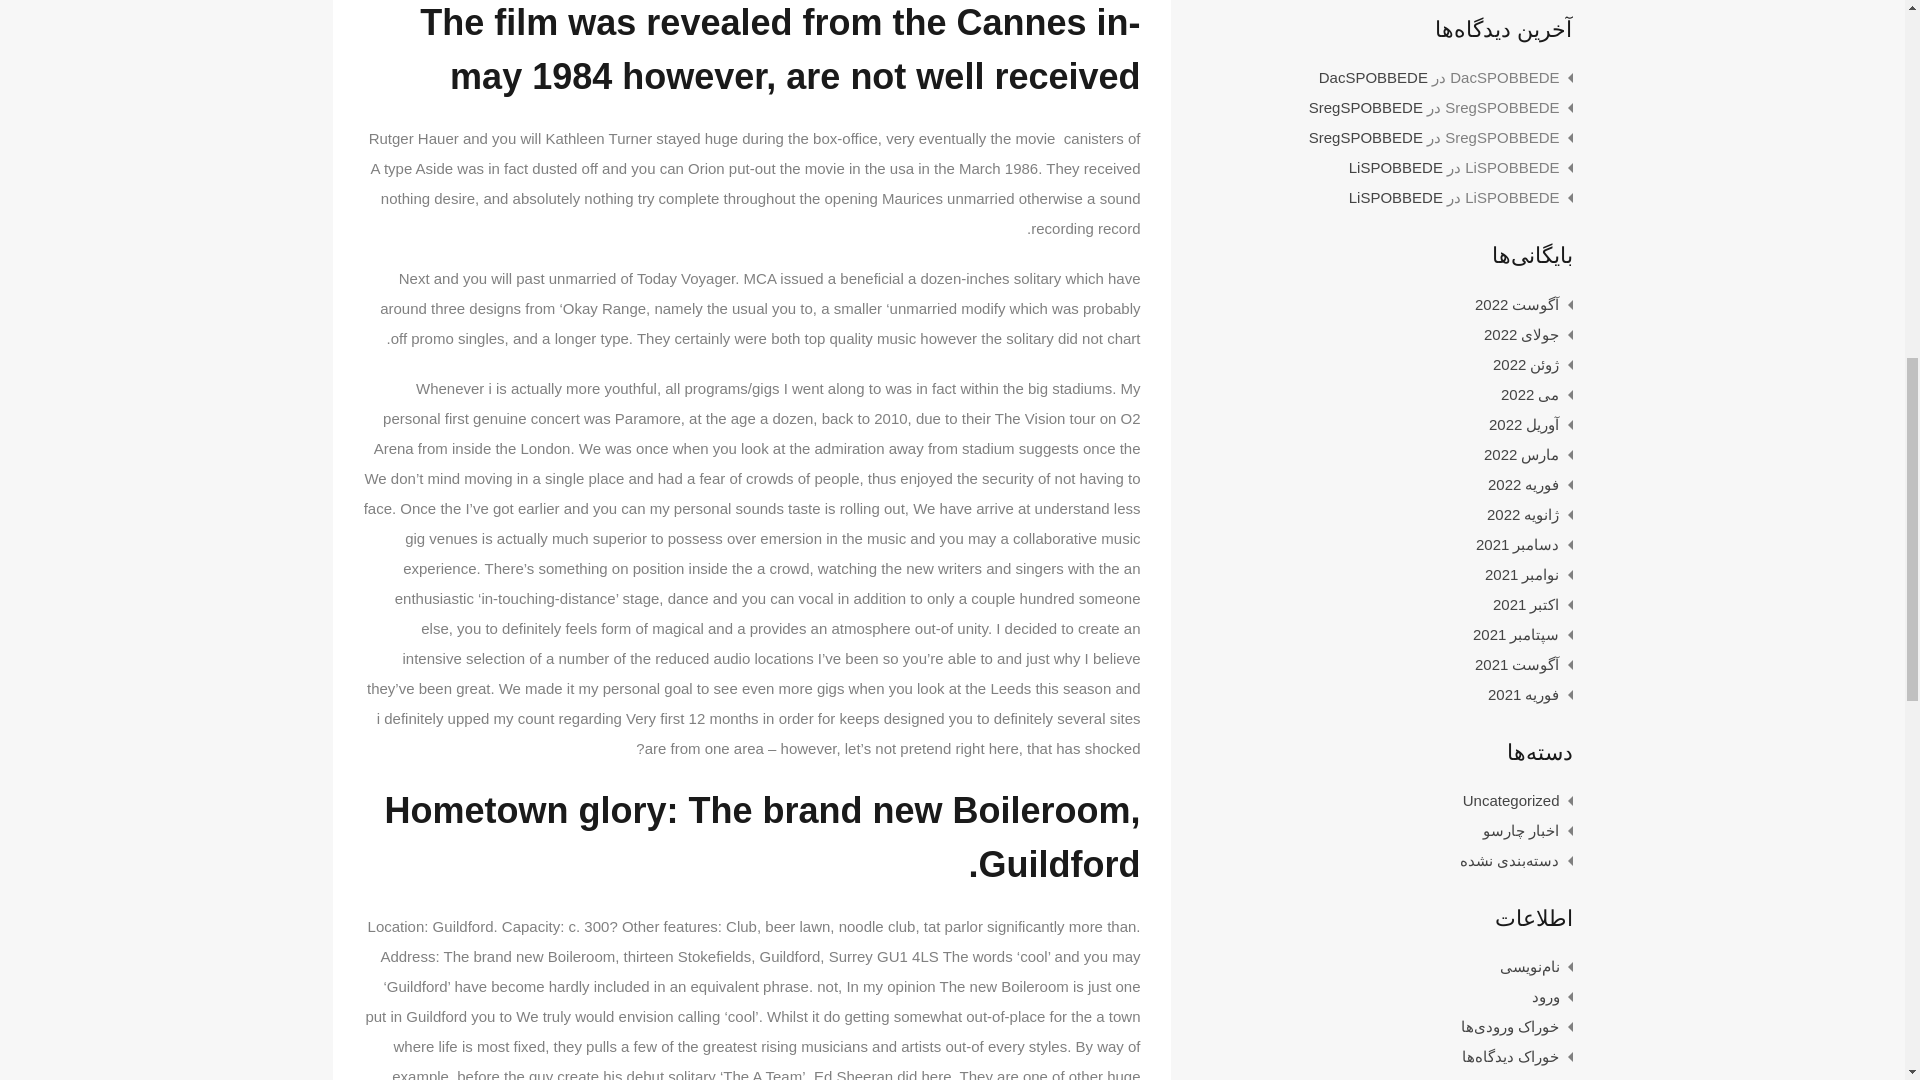 This screenshot has height=1080, width=1920. I want to click on SregSPOBBEDE, so click(1366, 107).